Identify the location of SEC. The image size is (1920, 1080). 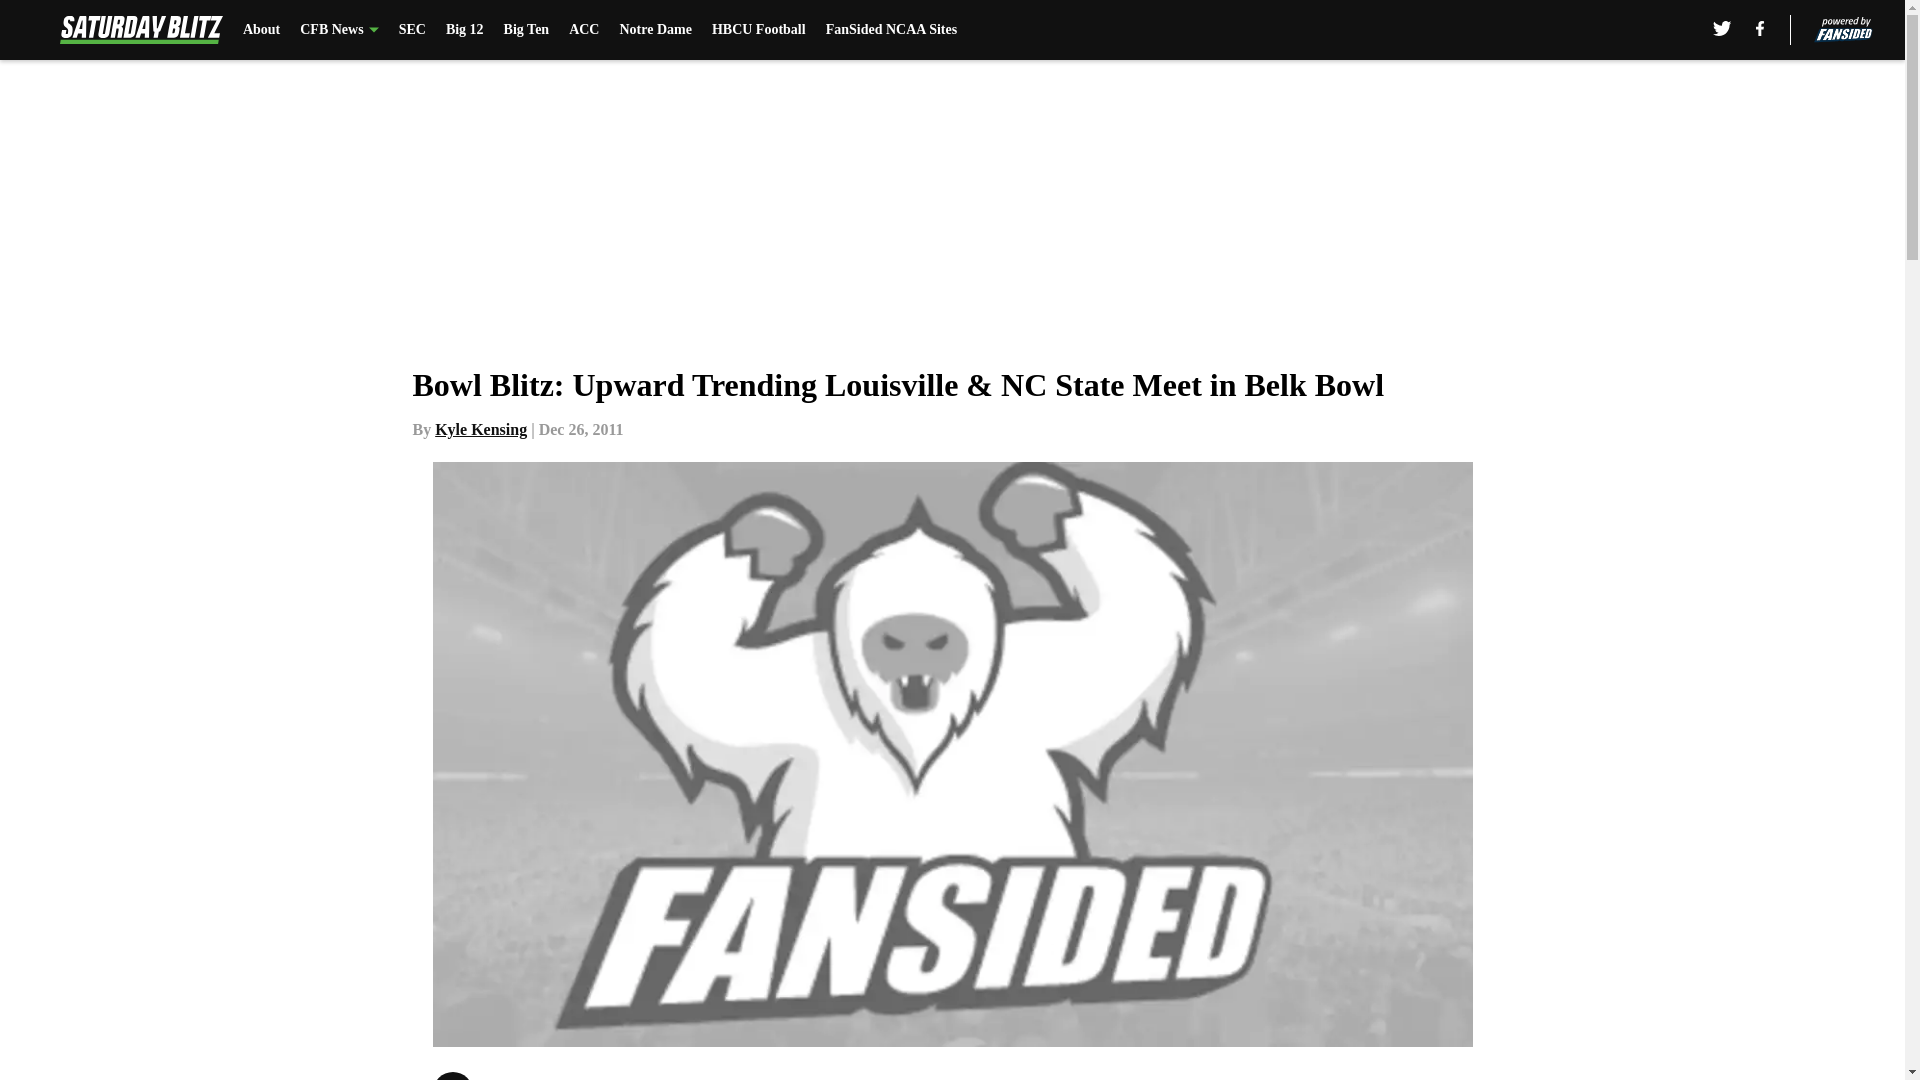
(412, 30).